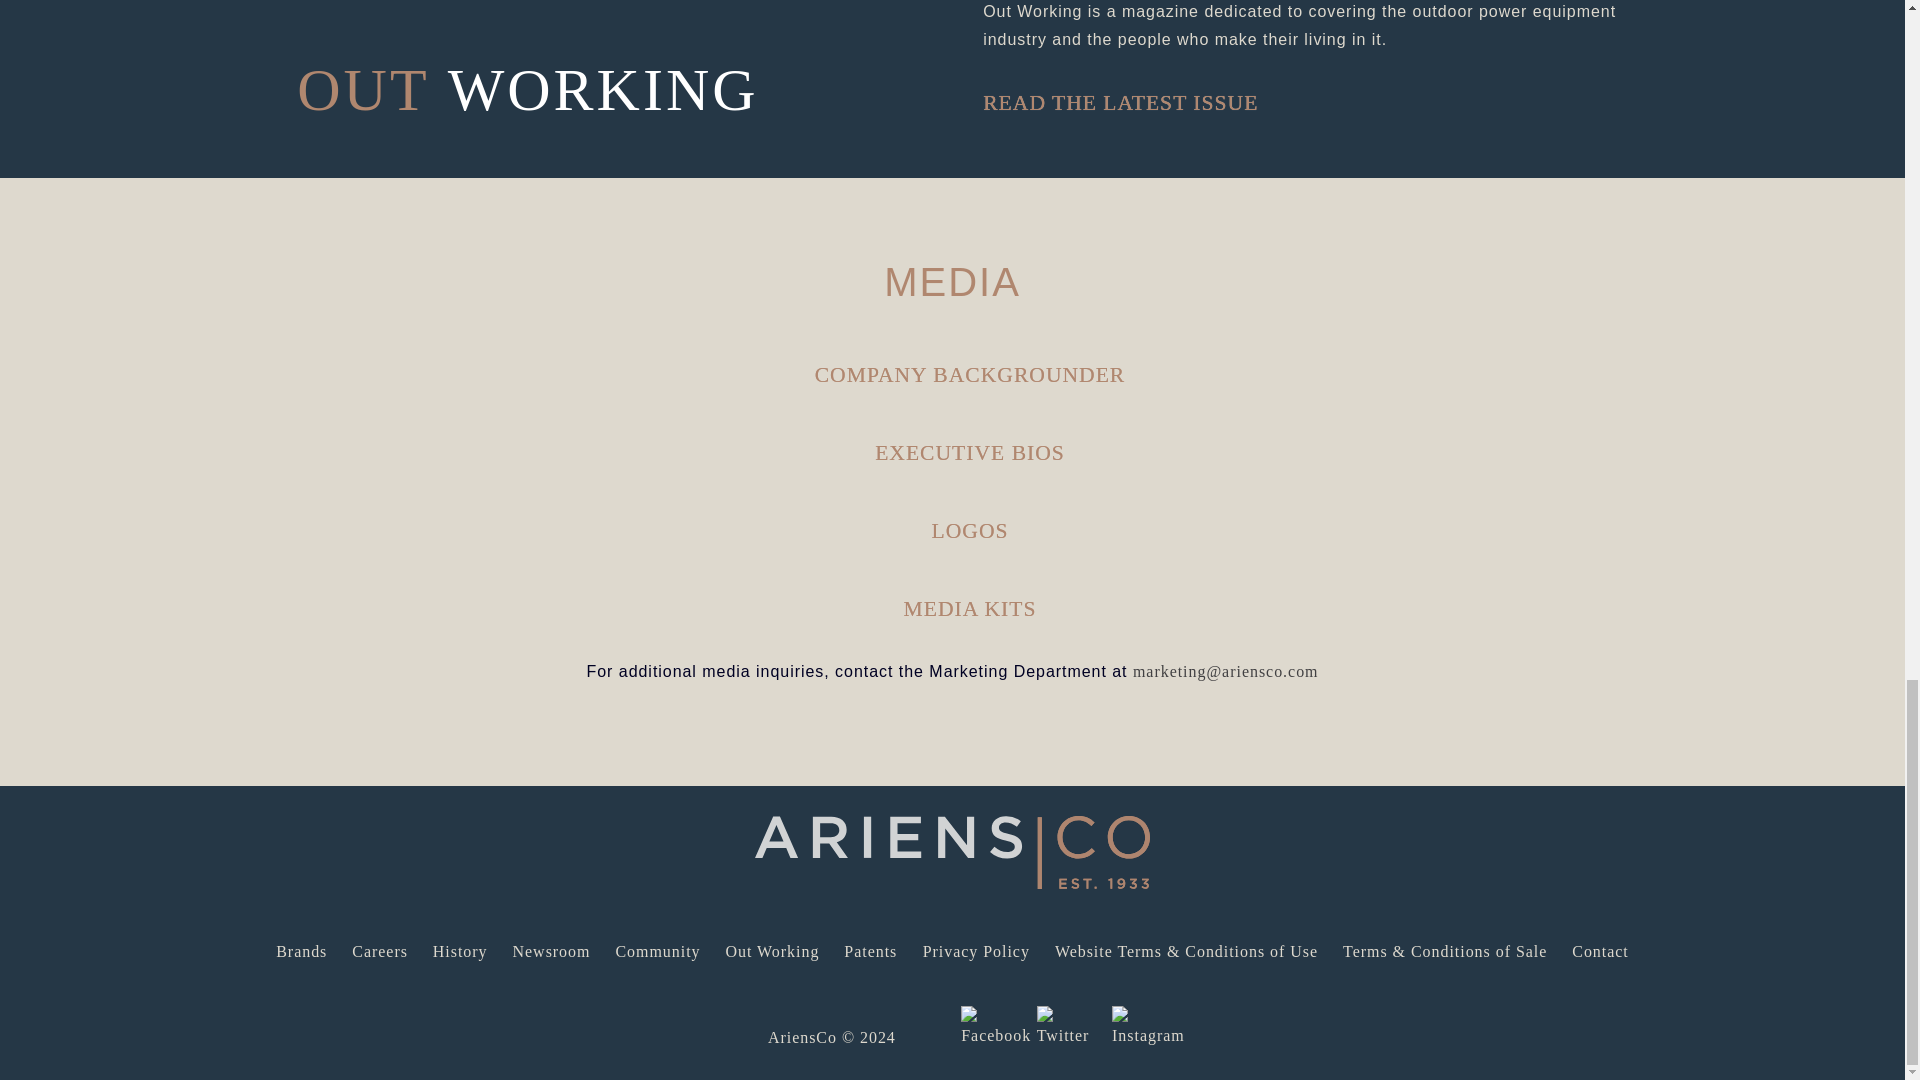  What do you see at coordinates (1600, 951) in the screenshot?
I see `Contact` at bounding box center [1600, 951].